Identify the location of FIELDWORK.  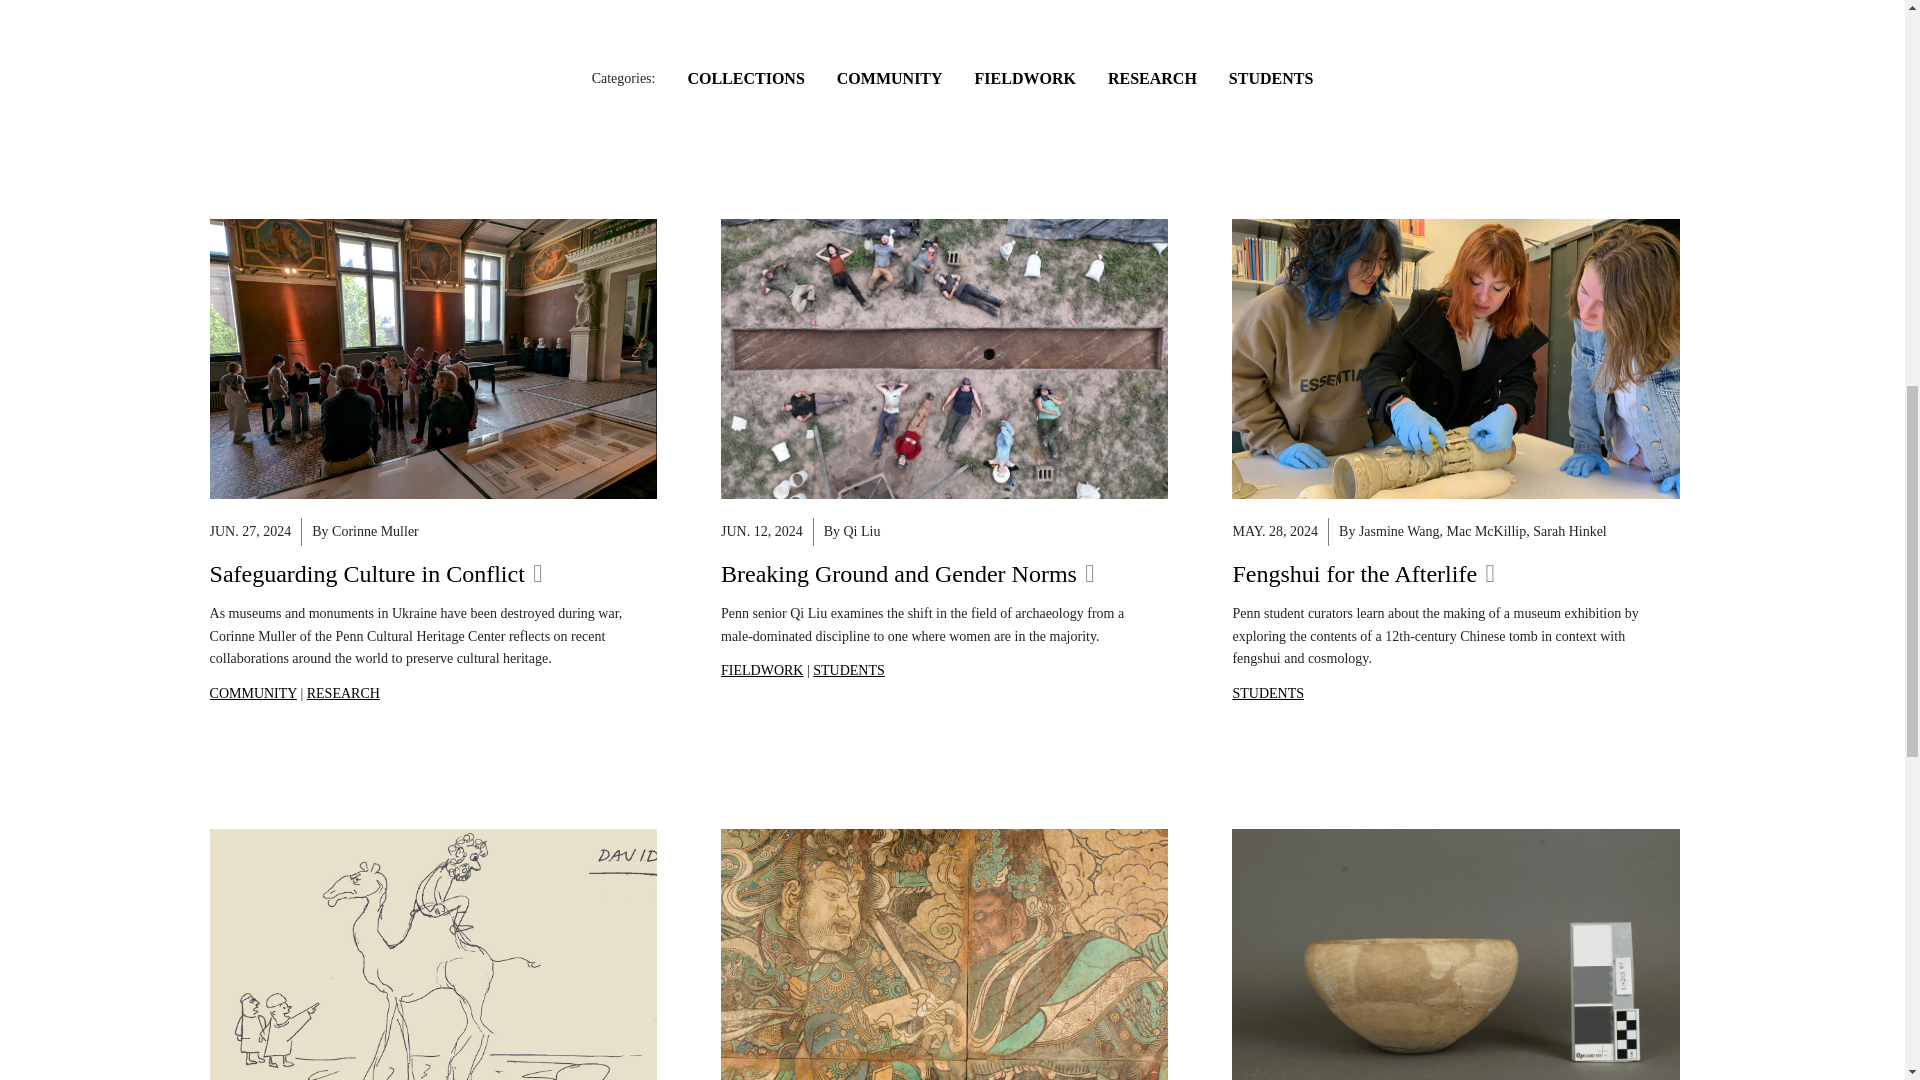
(762, 670).